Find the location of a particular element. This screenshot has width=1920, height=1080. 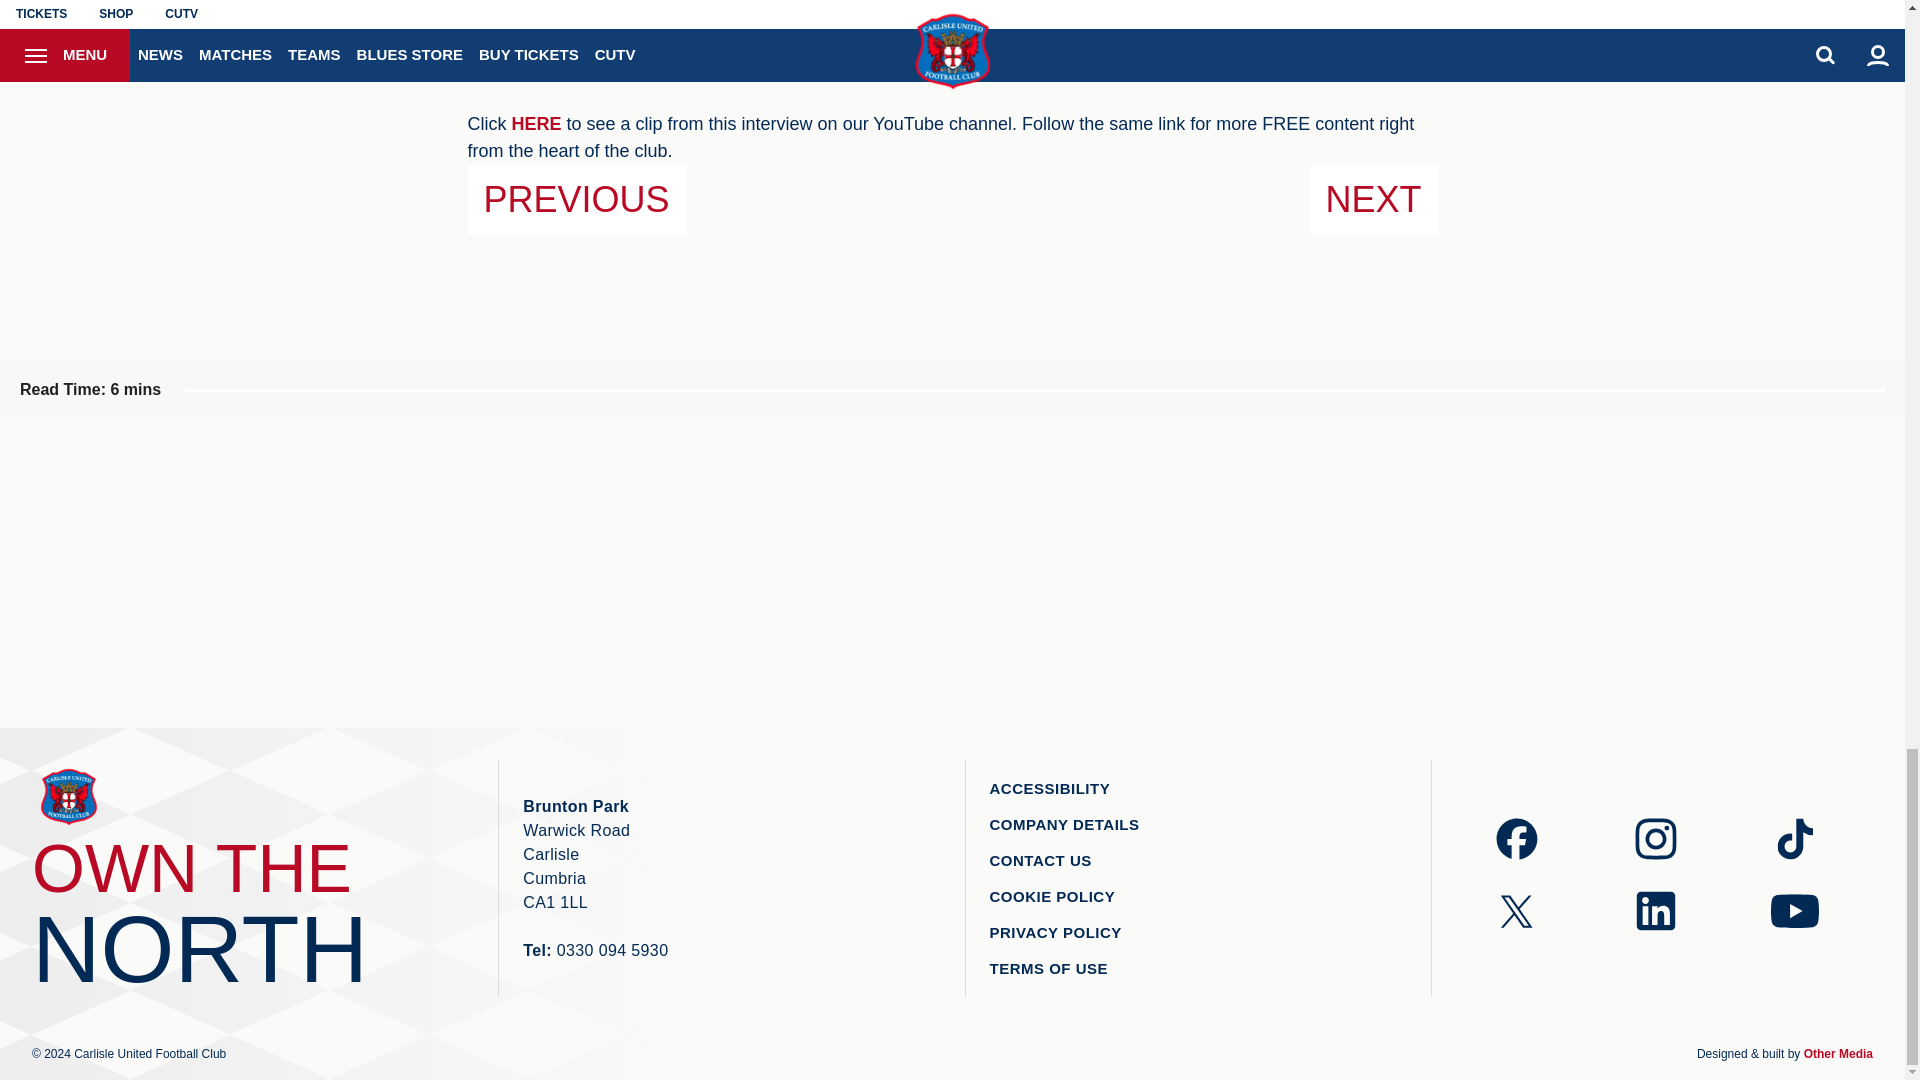

YouTube is located at coordinates (537, 124).